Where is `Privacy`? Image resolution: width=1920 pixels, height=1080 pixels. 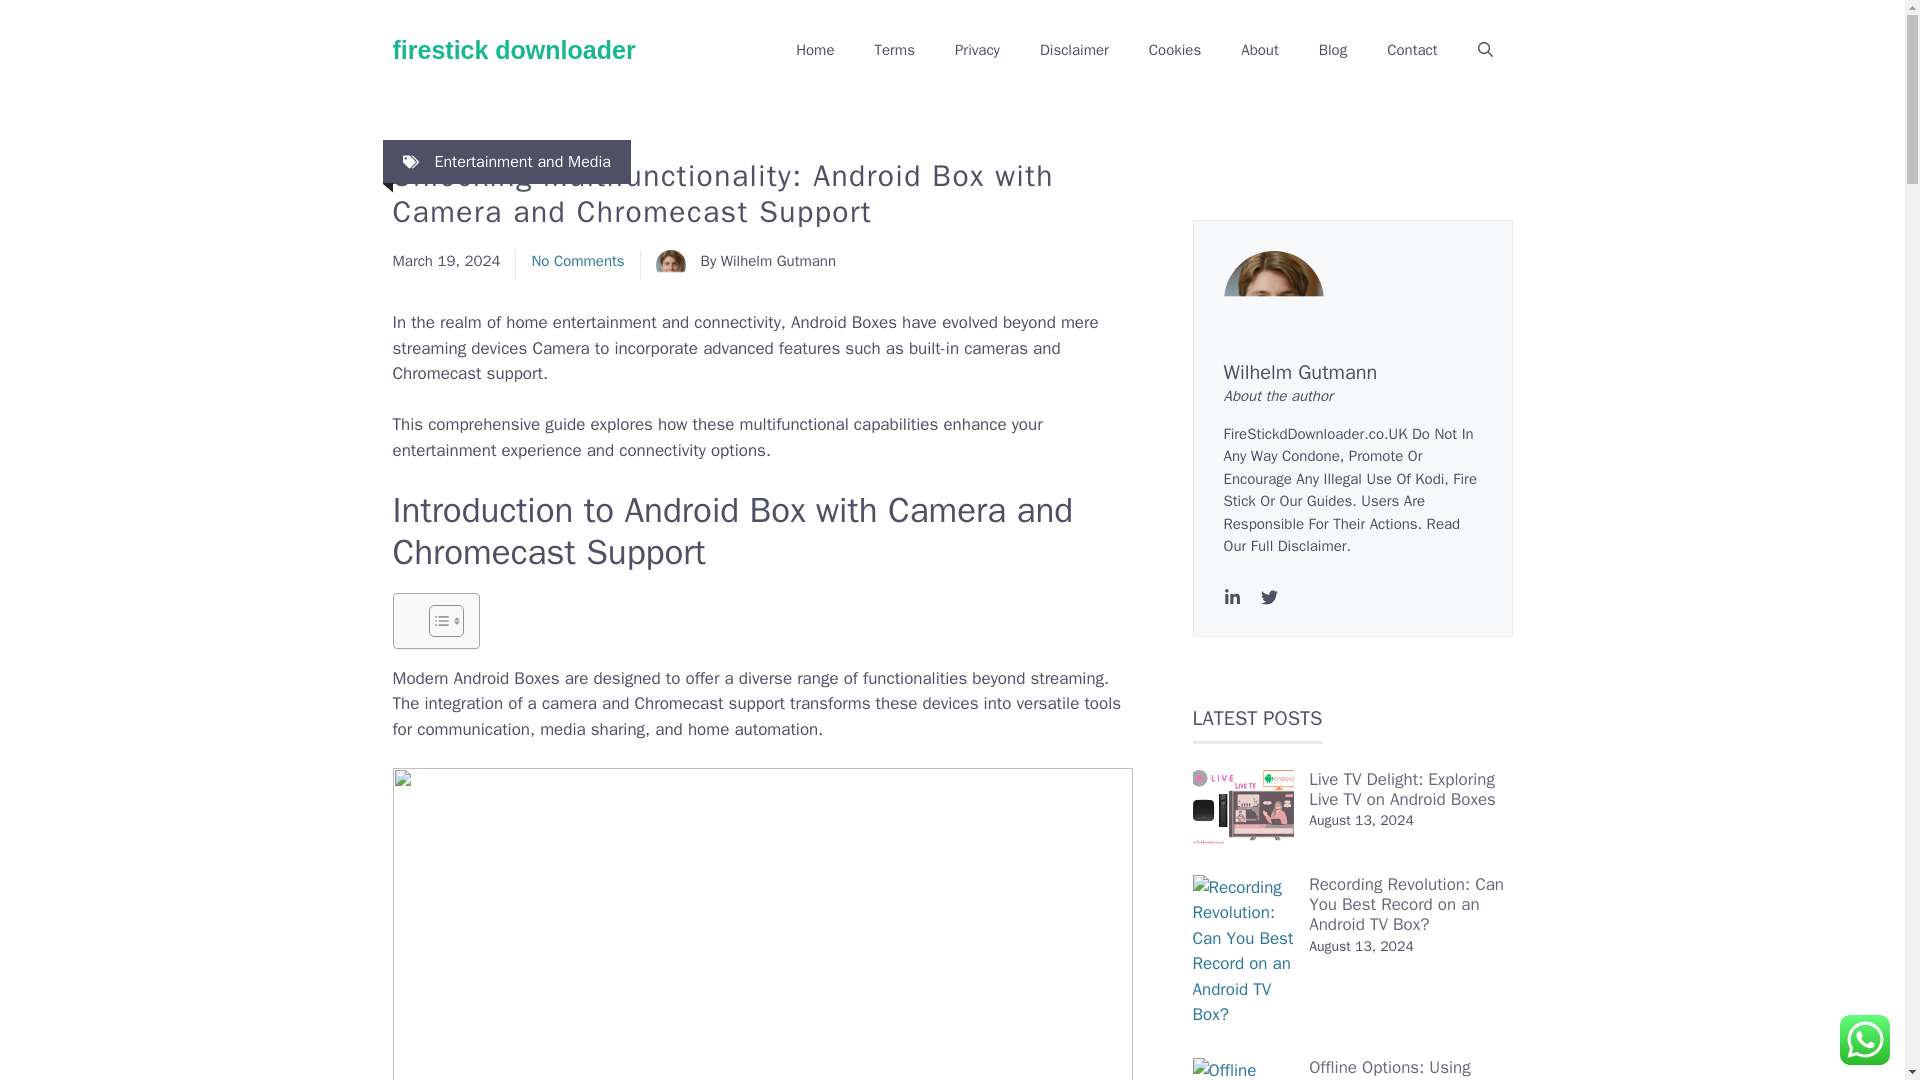 Privacy is located at coordinates (977, 50).